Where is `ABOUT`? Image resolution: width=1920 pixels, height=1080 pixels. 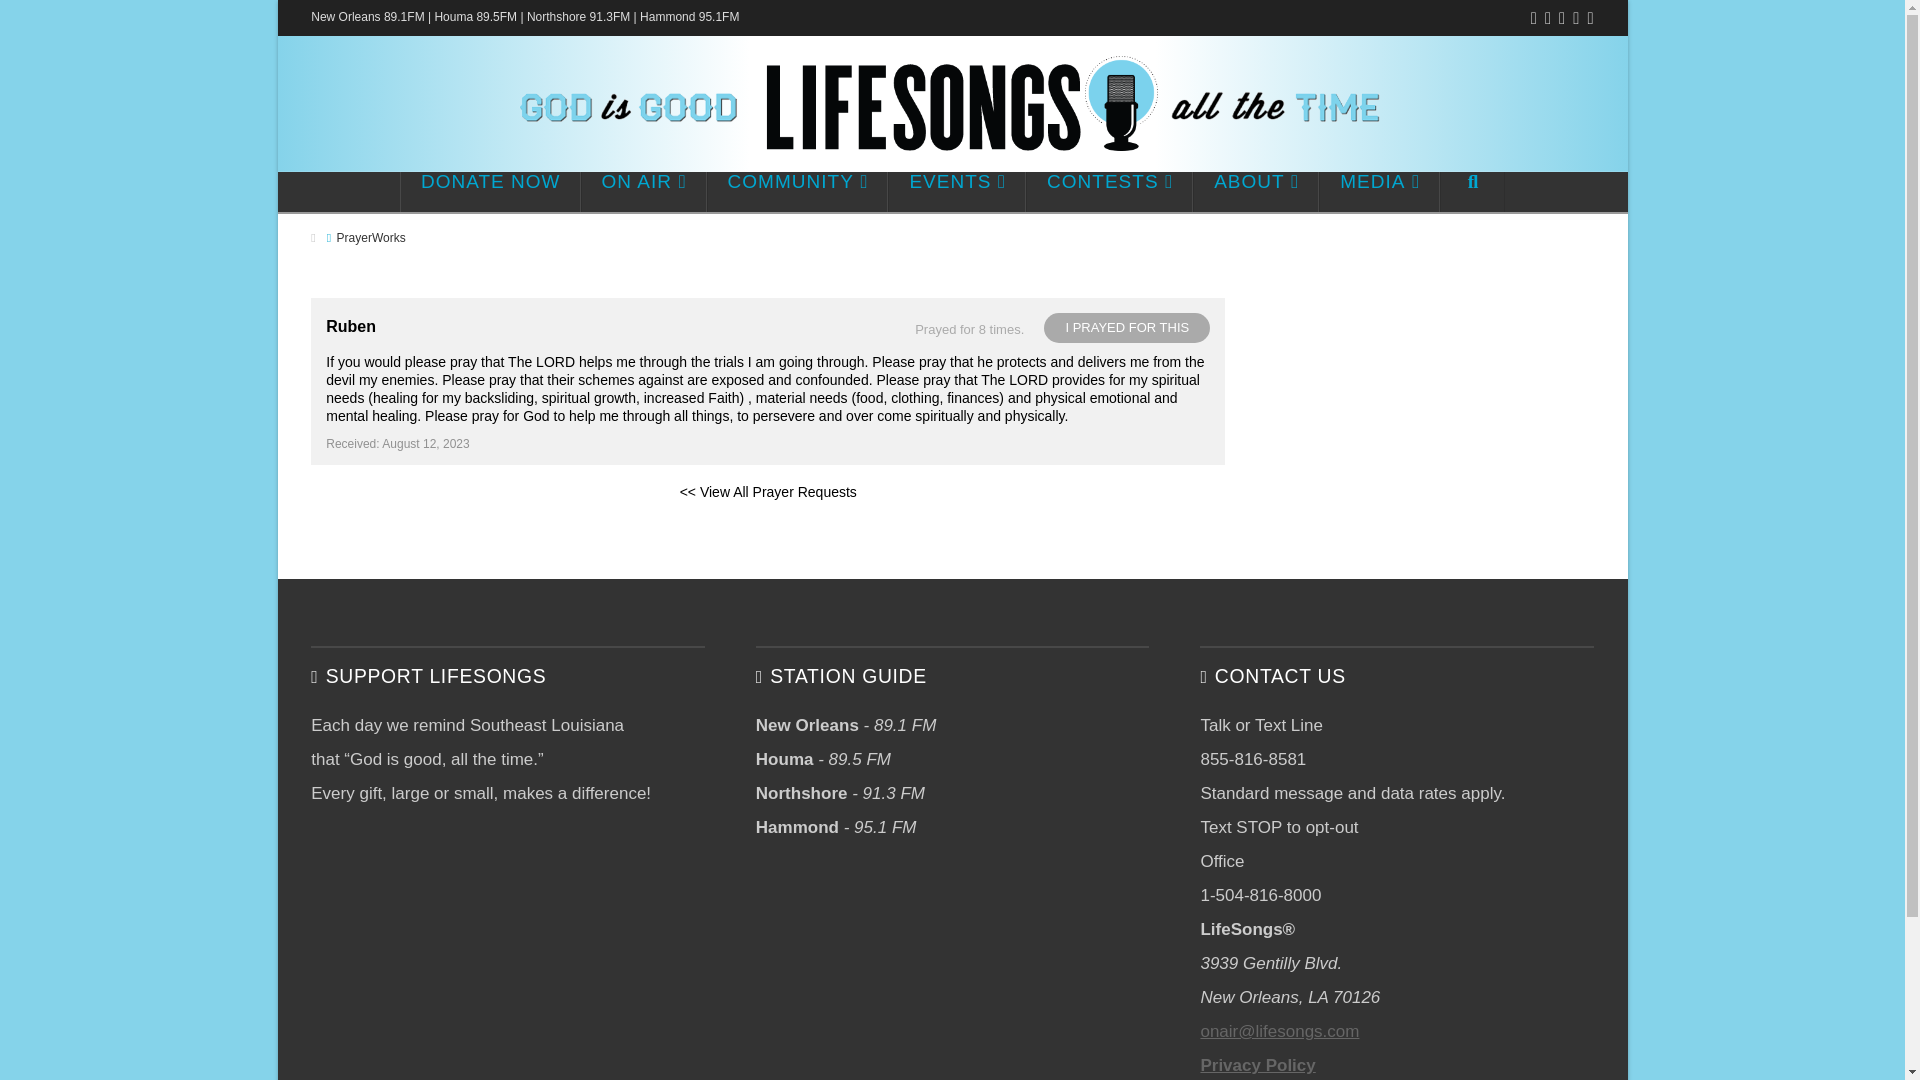
ABOUT is located at coordinates (1256, 191).